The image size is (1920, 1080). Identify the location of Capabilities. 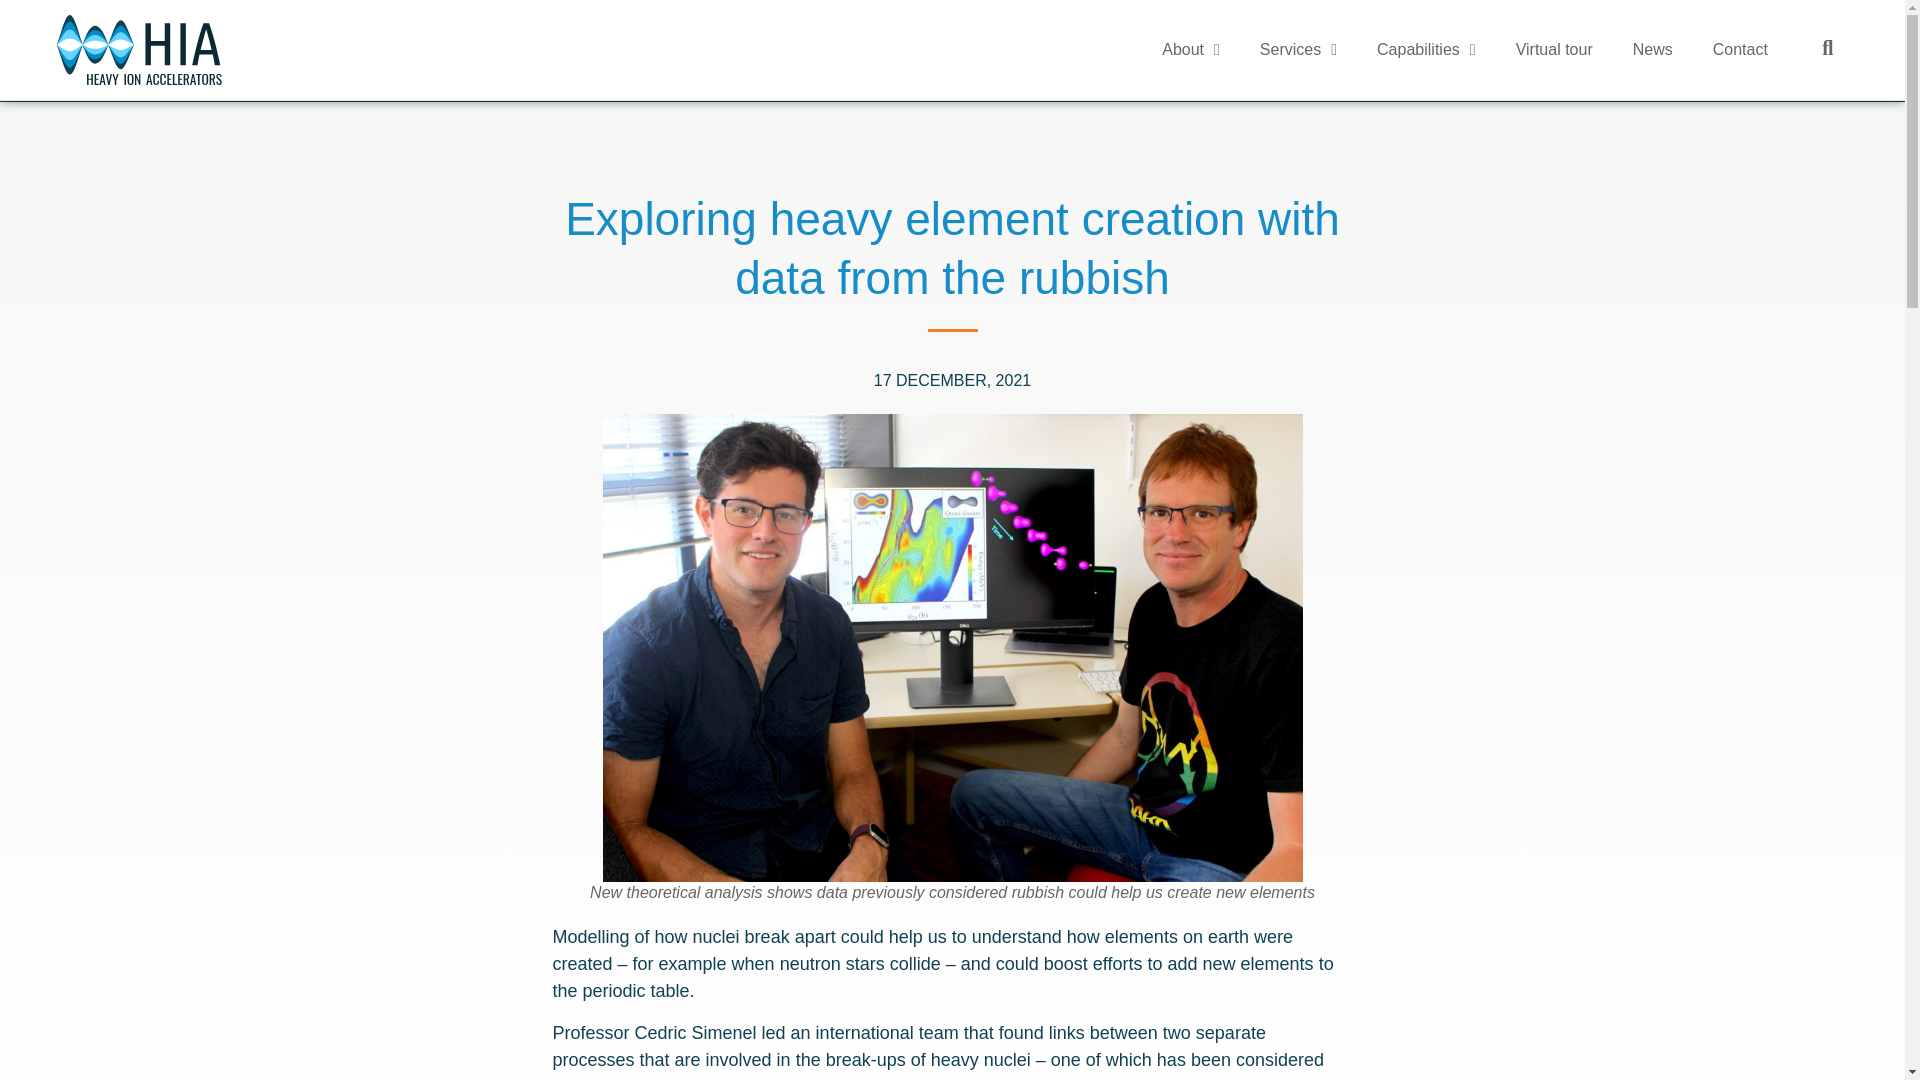
(1426, 50).